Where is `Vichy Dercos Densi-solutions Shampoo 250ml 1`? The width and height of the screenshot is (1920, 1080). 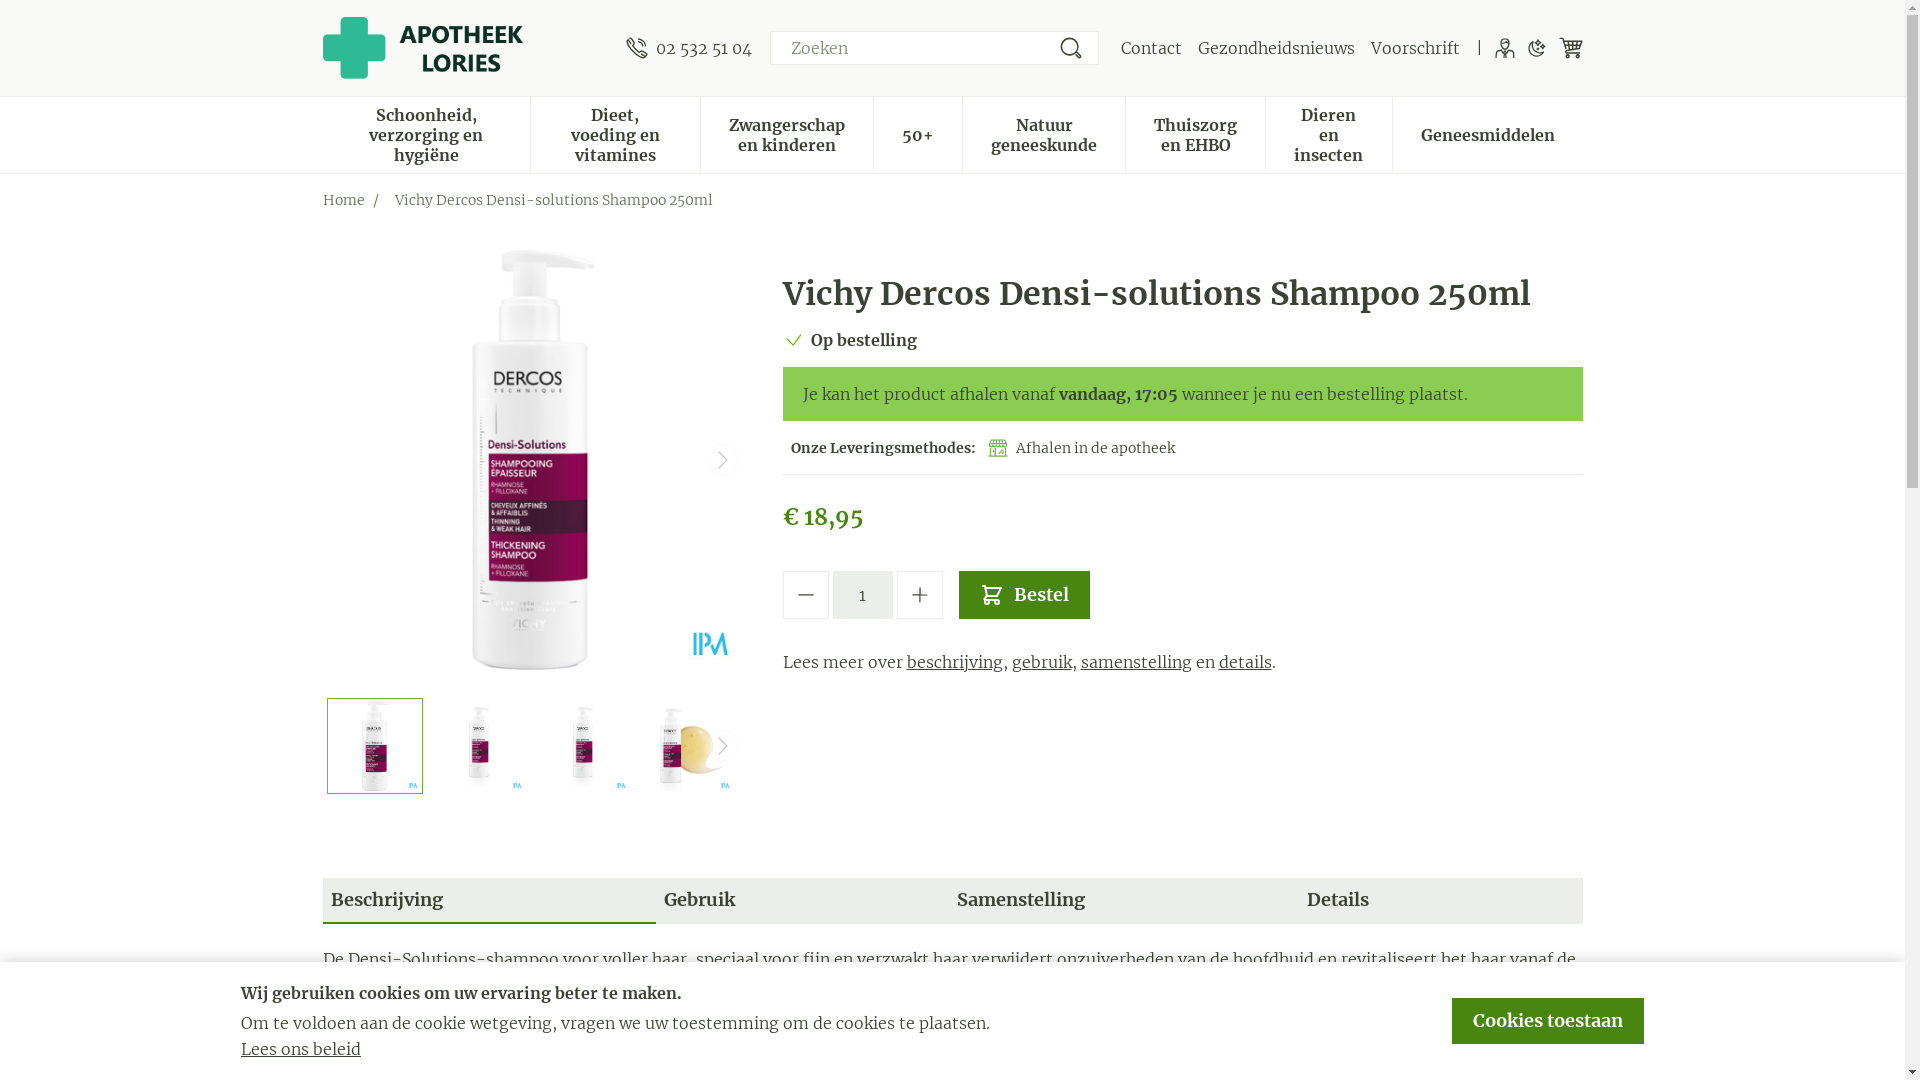
Vichy Dercos Densi-solutions Shampoo 250ml 1 is located at coordinates (479, 746).